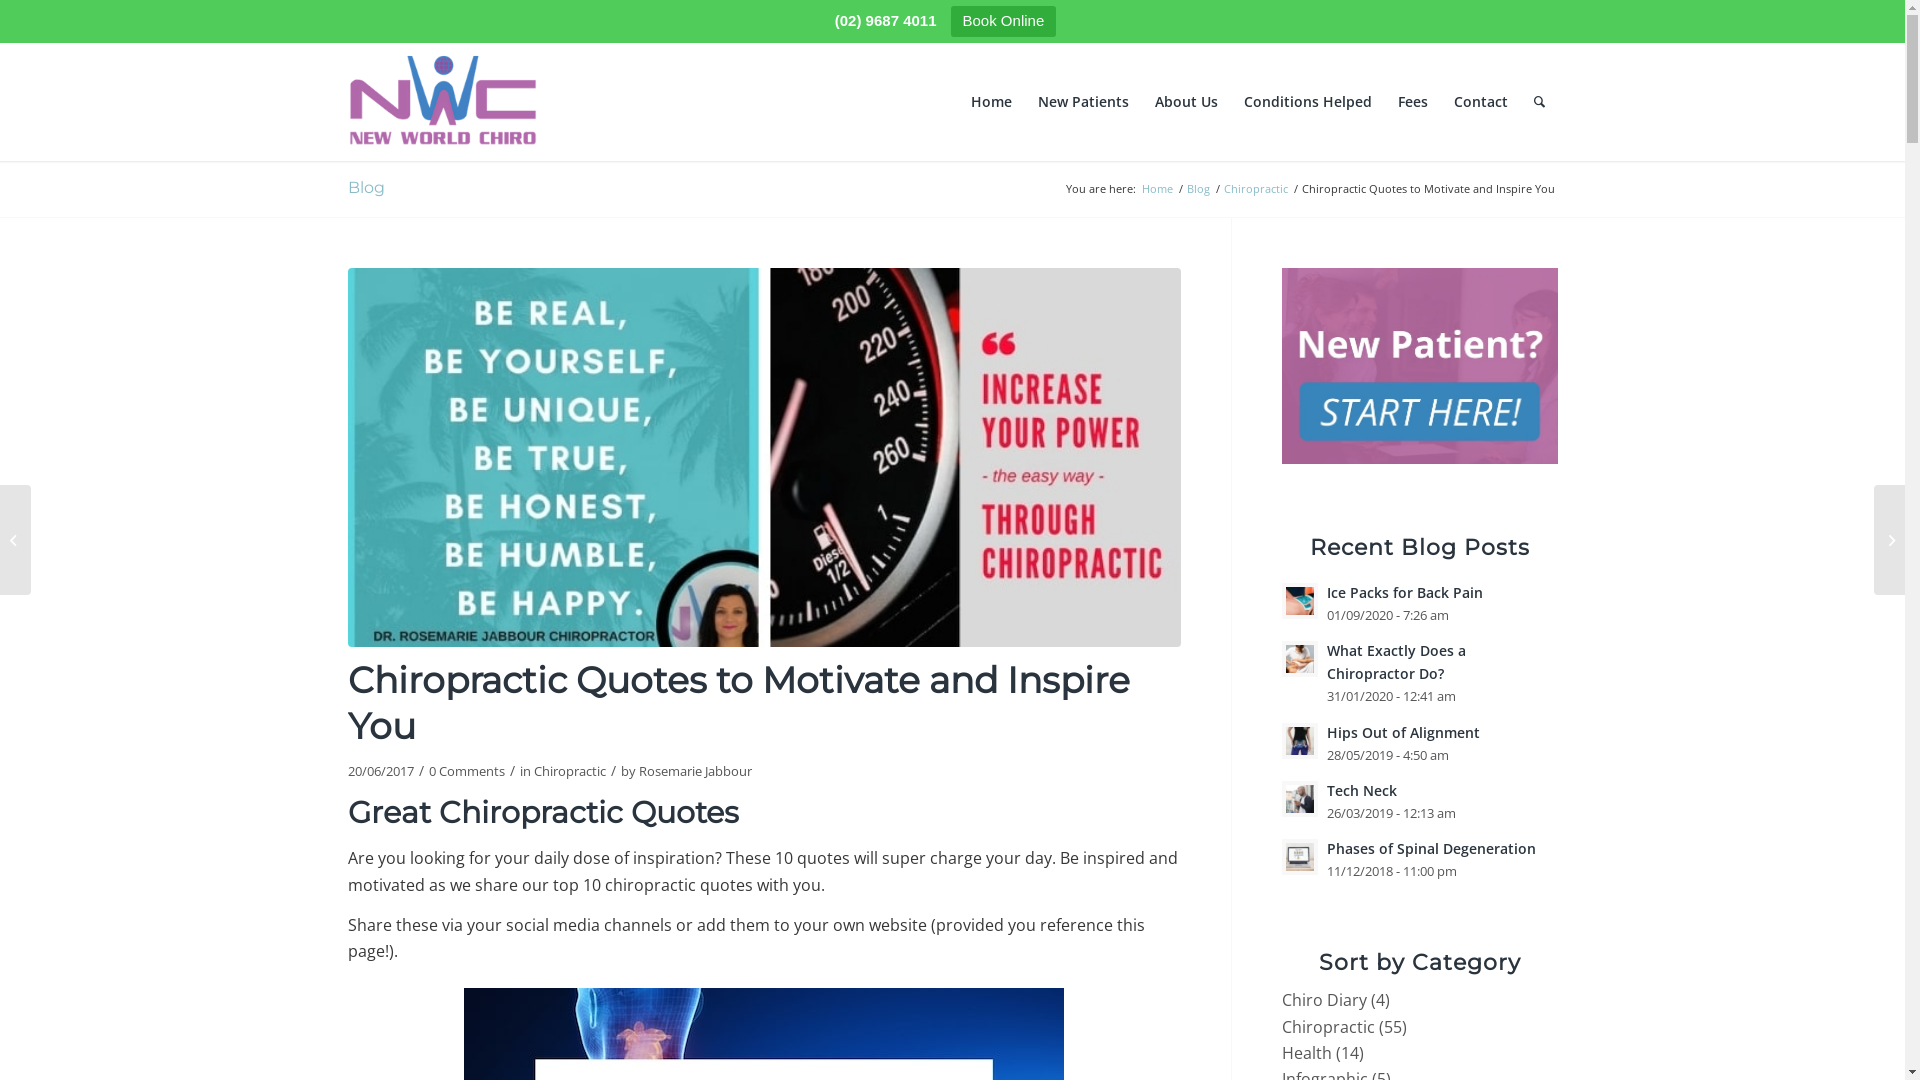 The width and height of the screenshot is (1920, 1080). What do you see at coordinates (1004, 22) in the screenshot?
I see `Book Online` at bounding box center [1004, 22].